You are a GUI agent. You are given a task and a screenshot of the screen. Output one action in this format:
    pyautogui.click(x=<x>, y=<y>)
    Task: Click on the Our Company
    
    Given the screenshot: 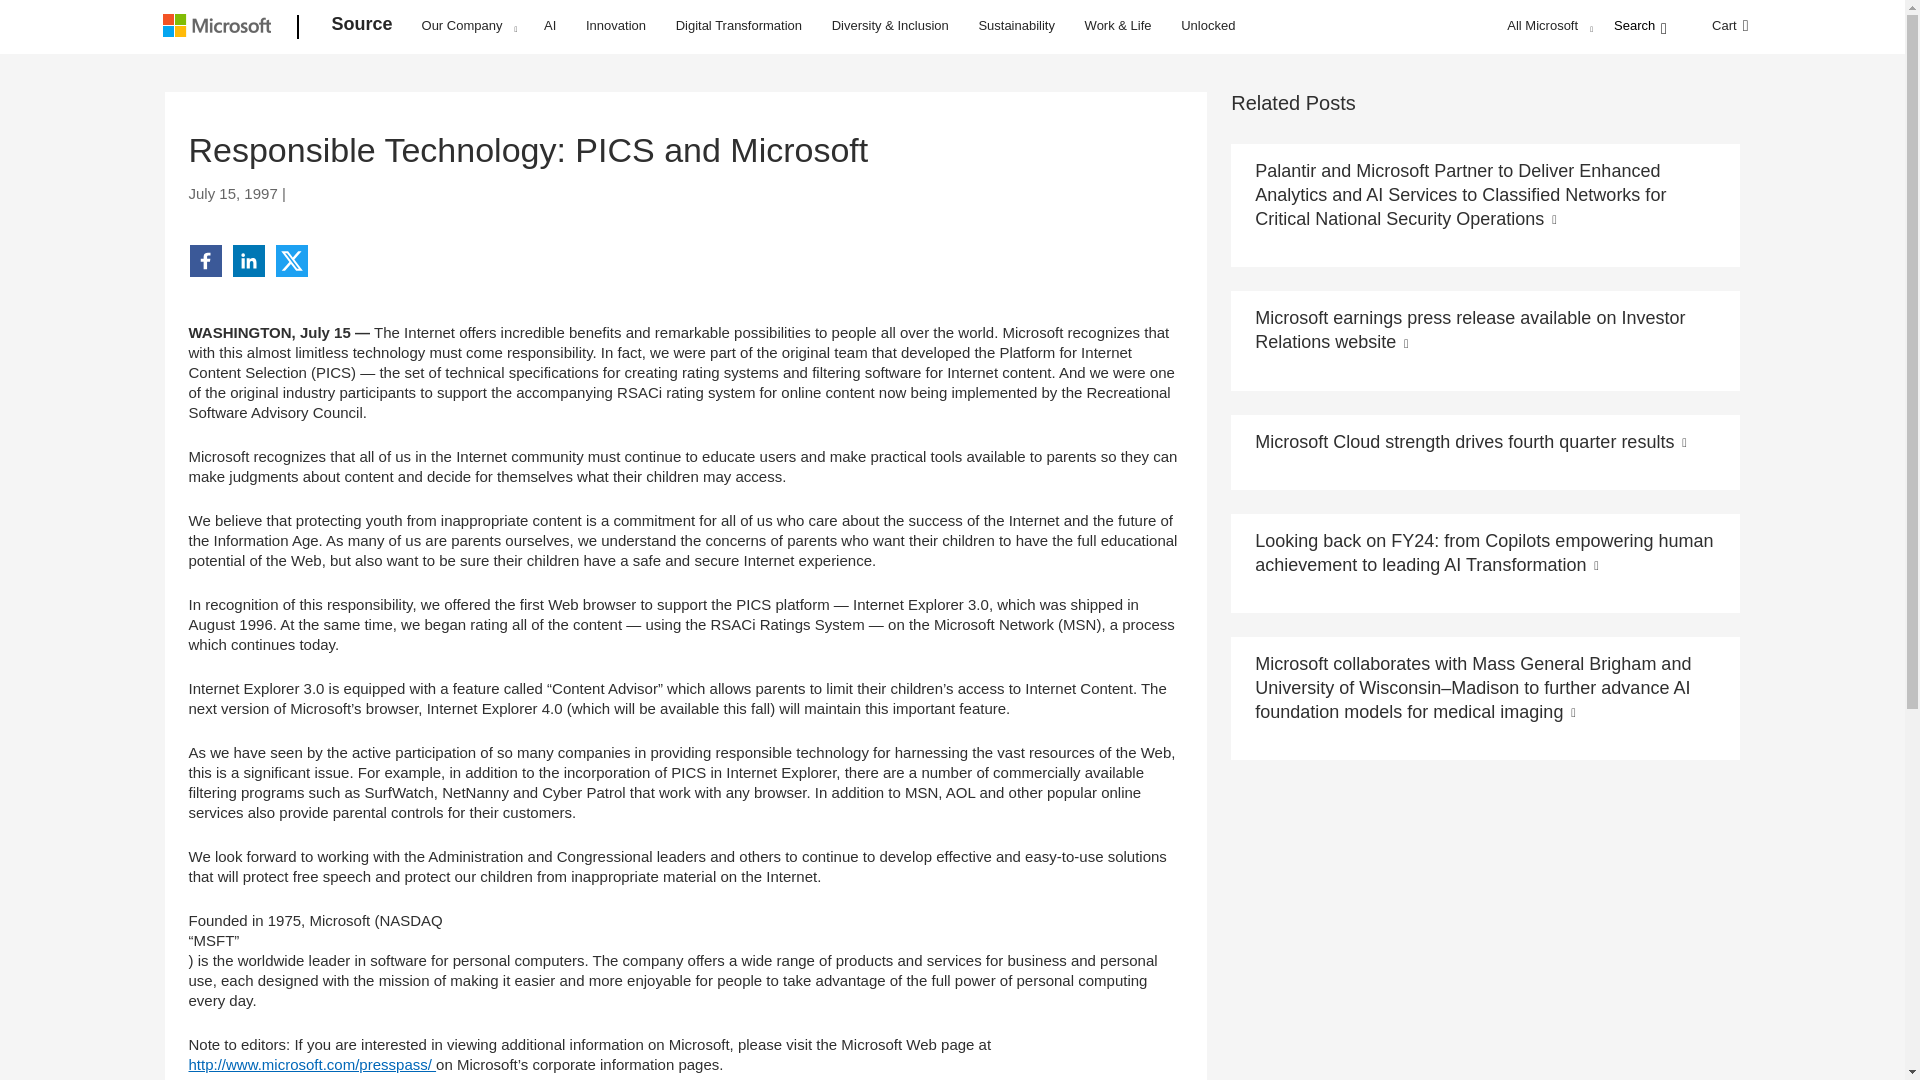 What is the action you would take?
    pyautogui.click(x=469, y=25)
    